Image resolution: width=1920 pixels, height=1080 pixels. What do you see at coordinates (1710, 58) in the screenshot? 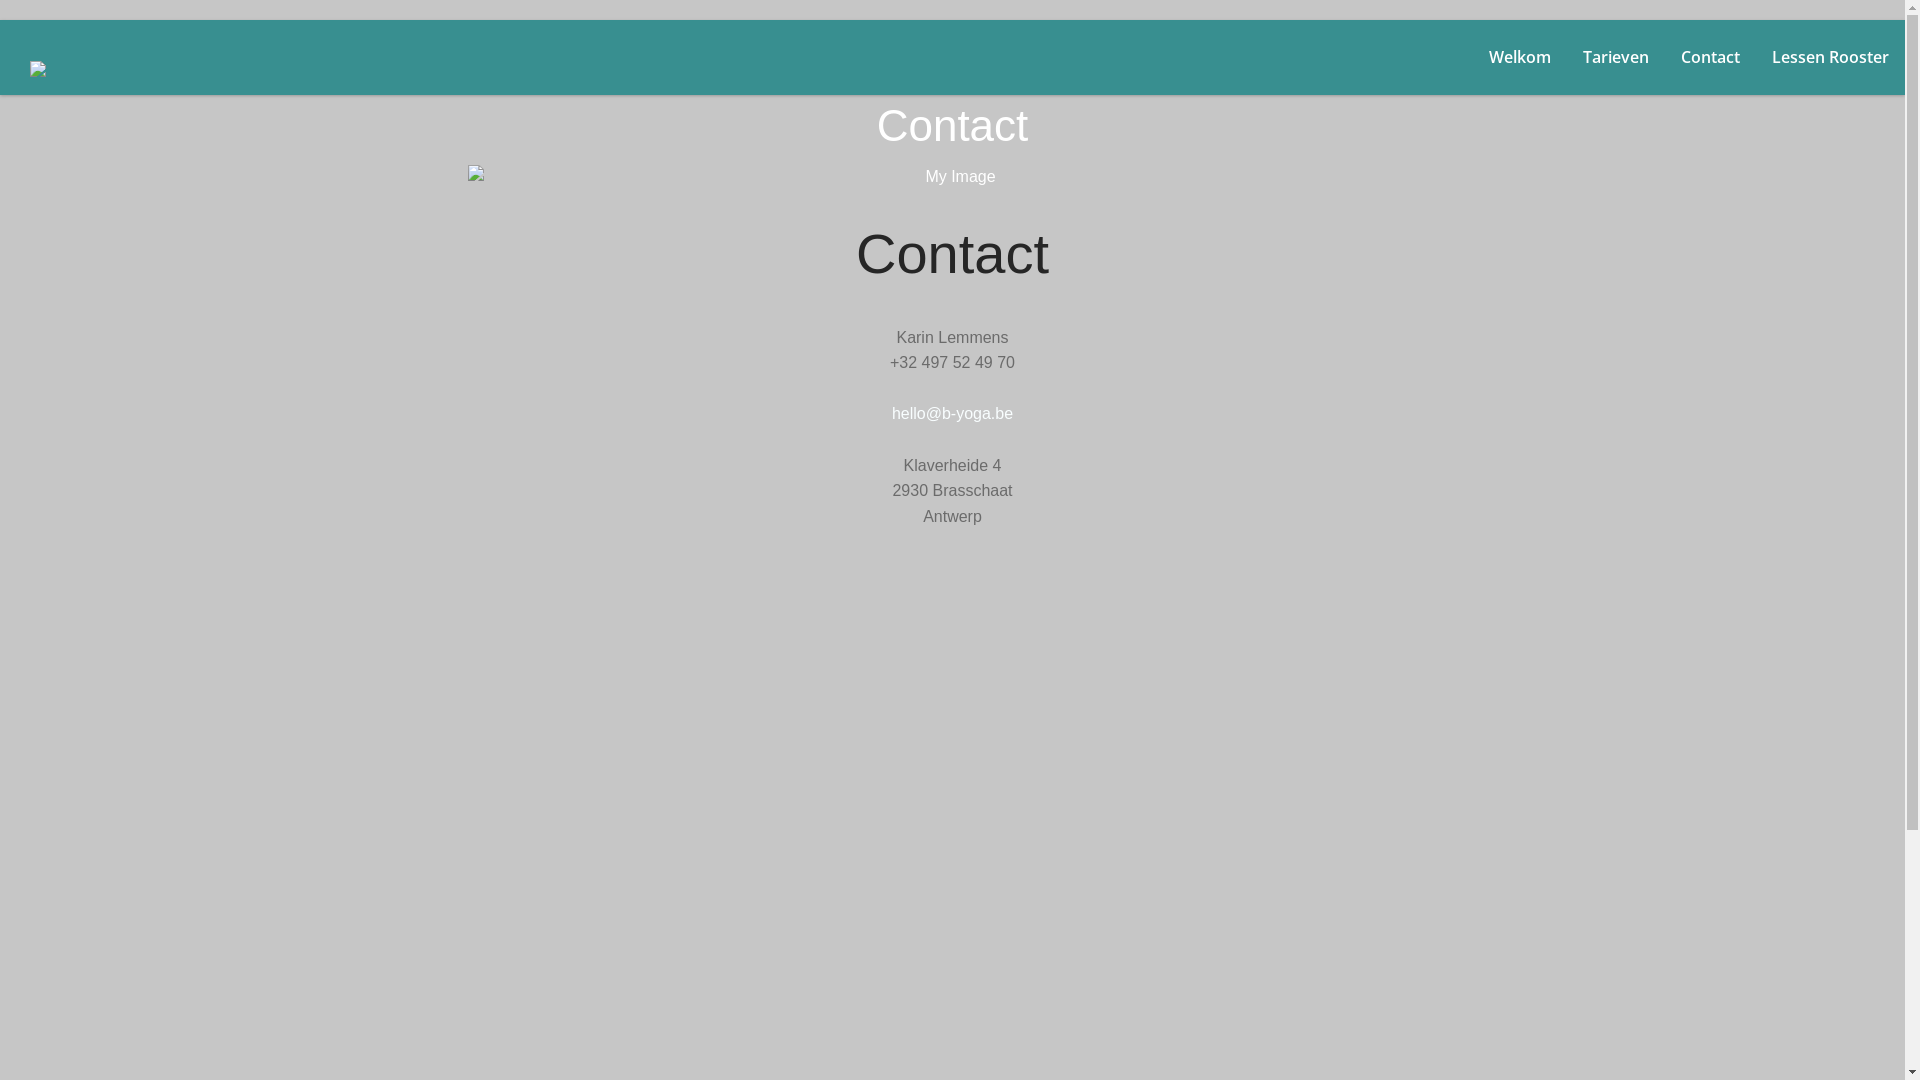
I see `Contact` at bounding box center [1710, 58].